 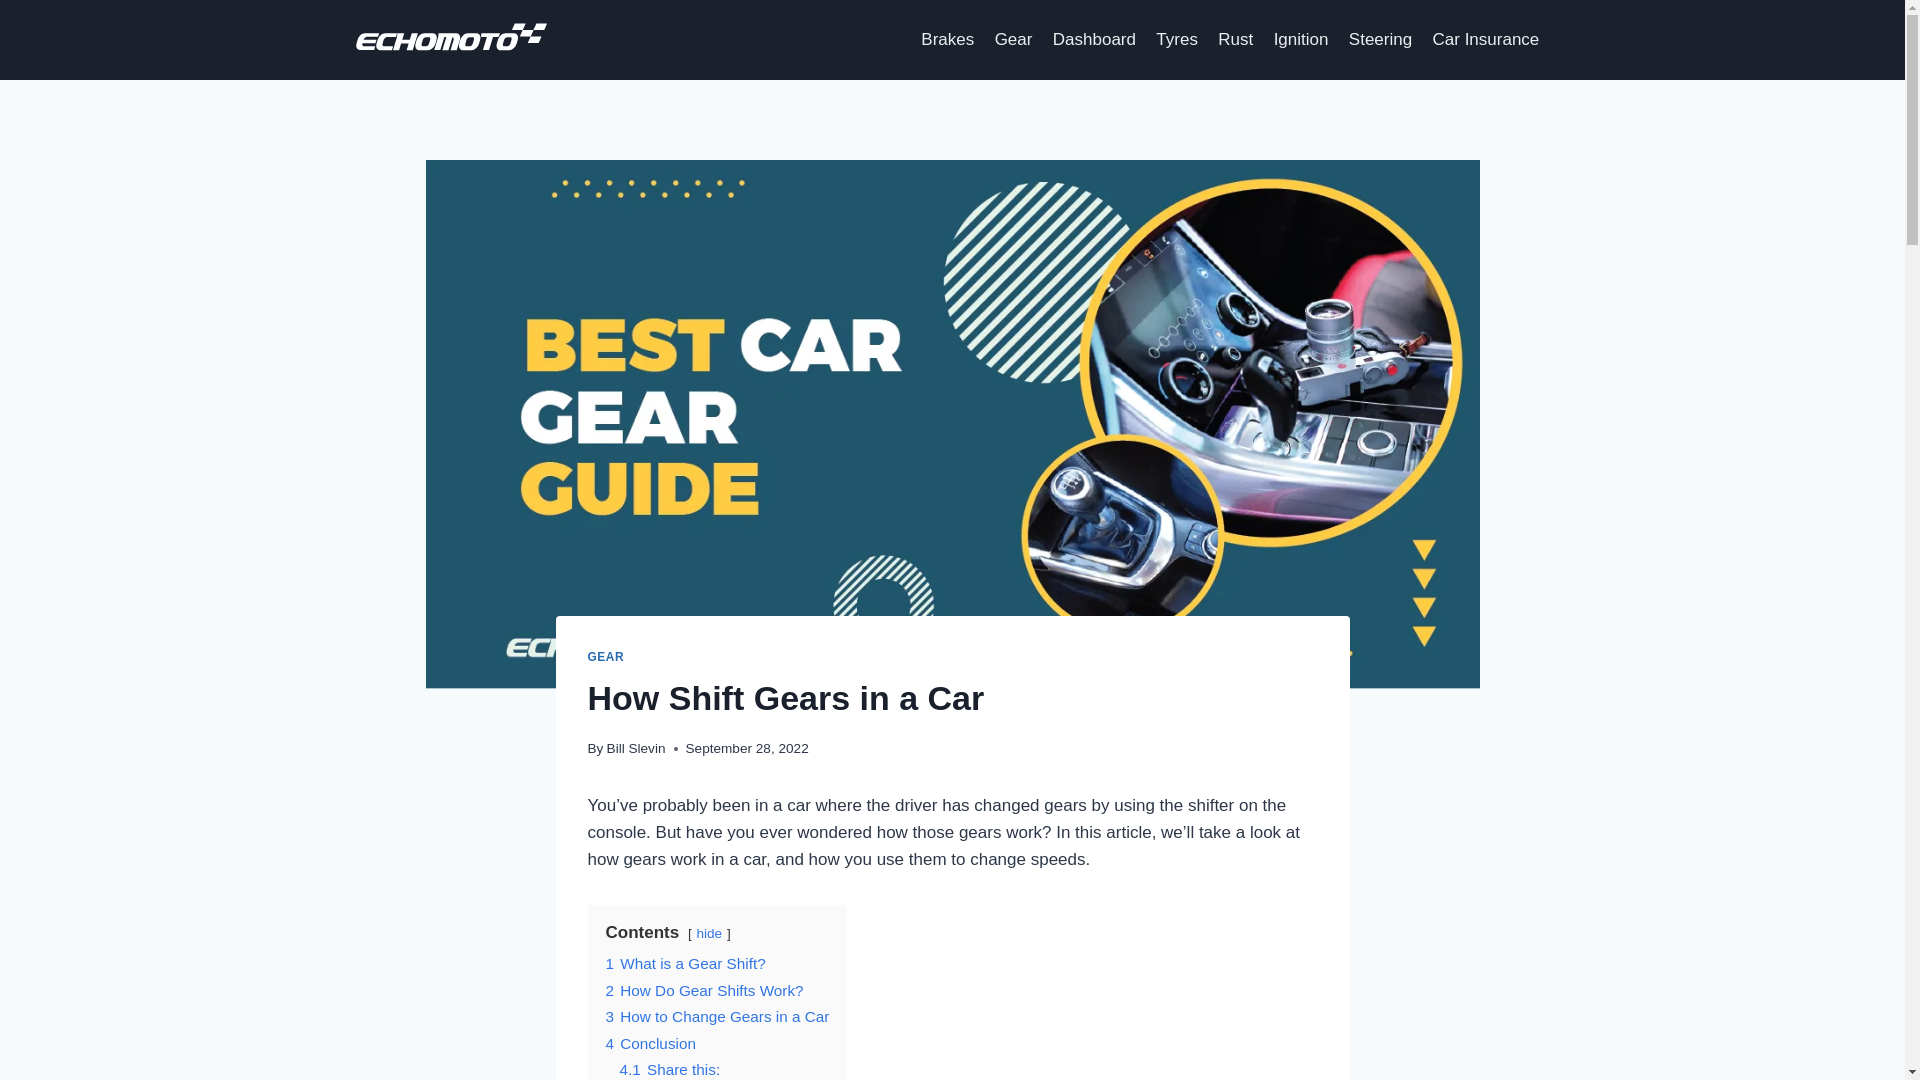 What do you see at coordinates (670, 1068) in the screenshot?
I see `4.1 Share this:` at bounding box center [670, 1068].